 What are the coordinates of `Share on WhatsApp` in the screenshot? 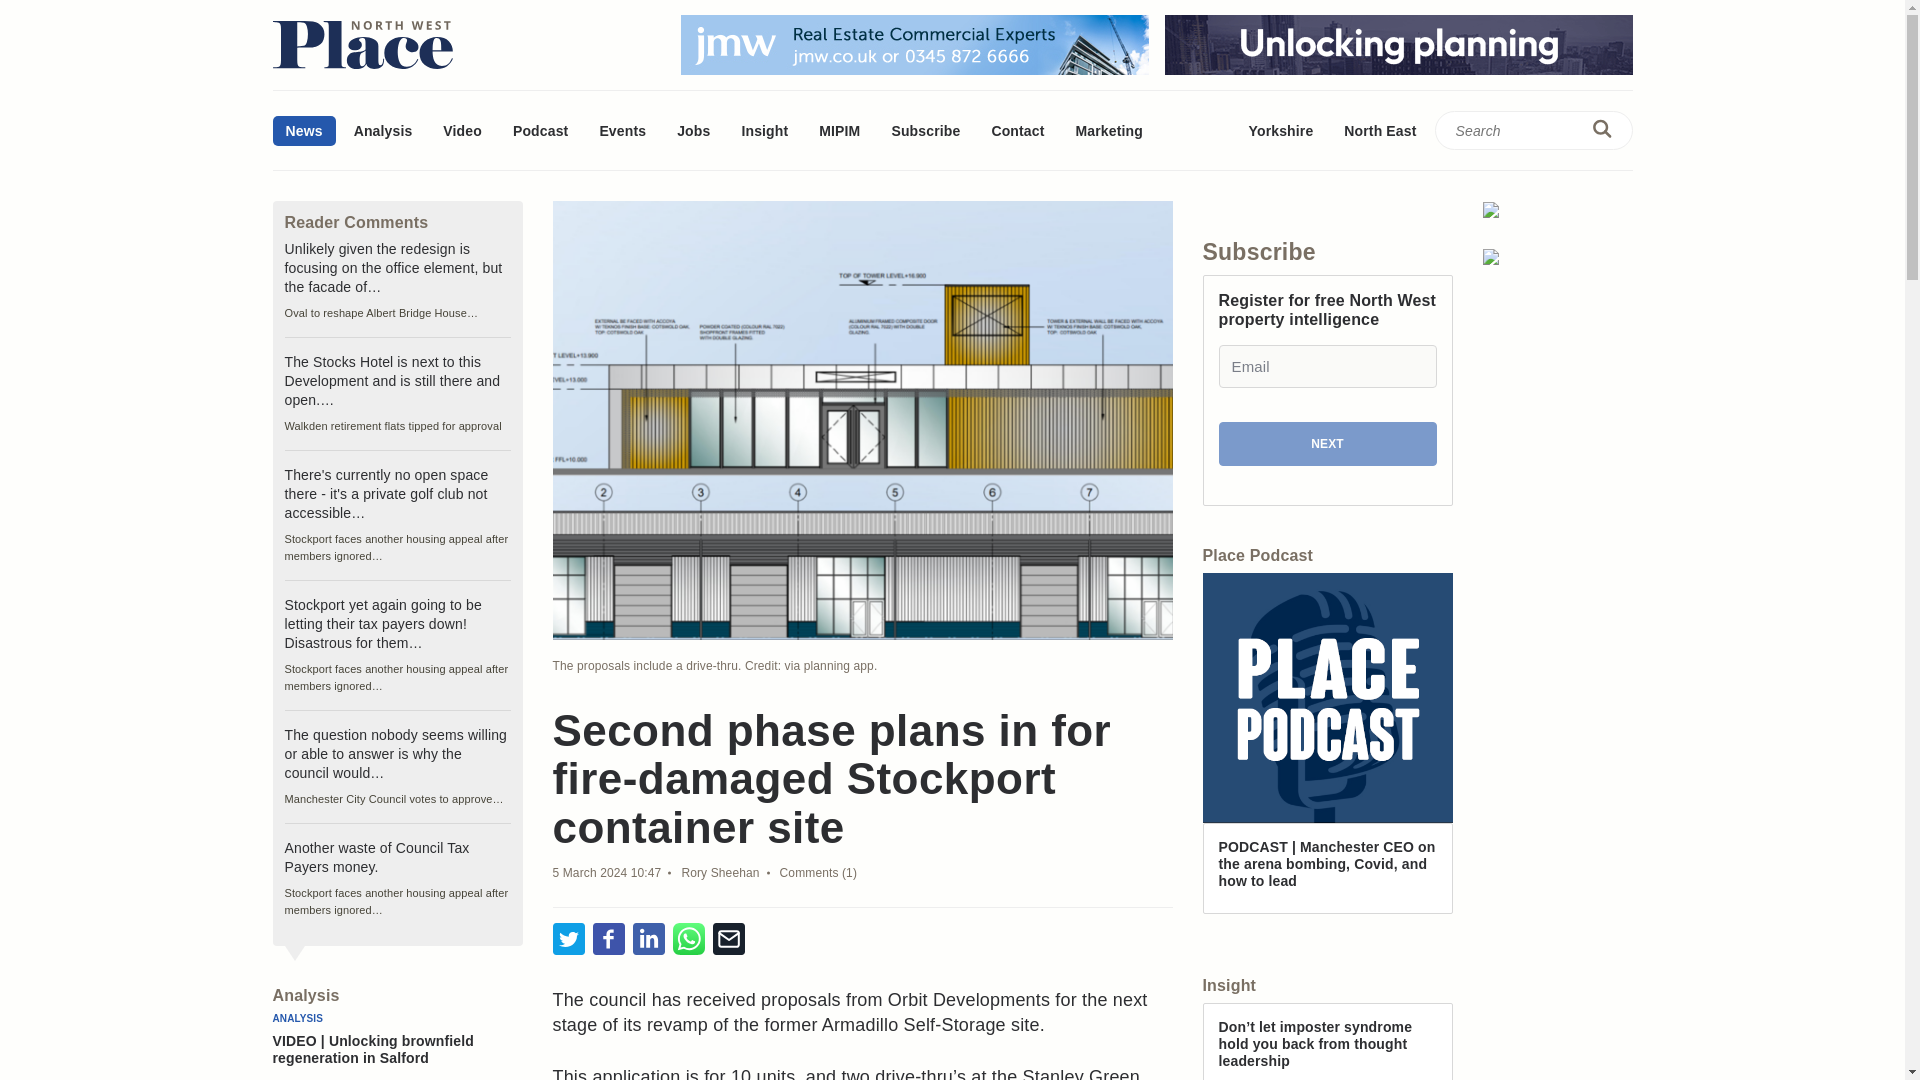 It's located at (688, 940).